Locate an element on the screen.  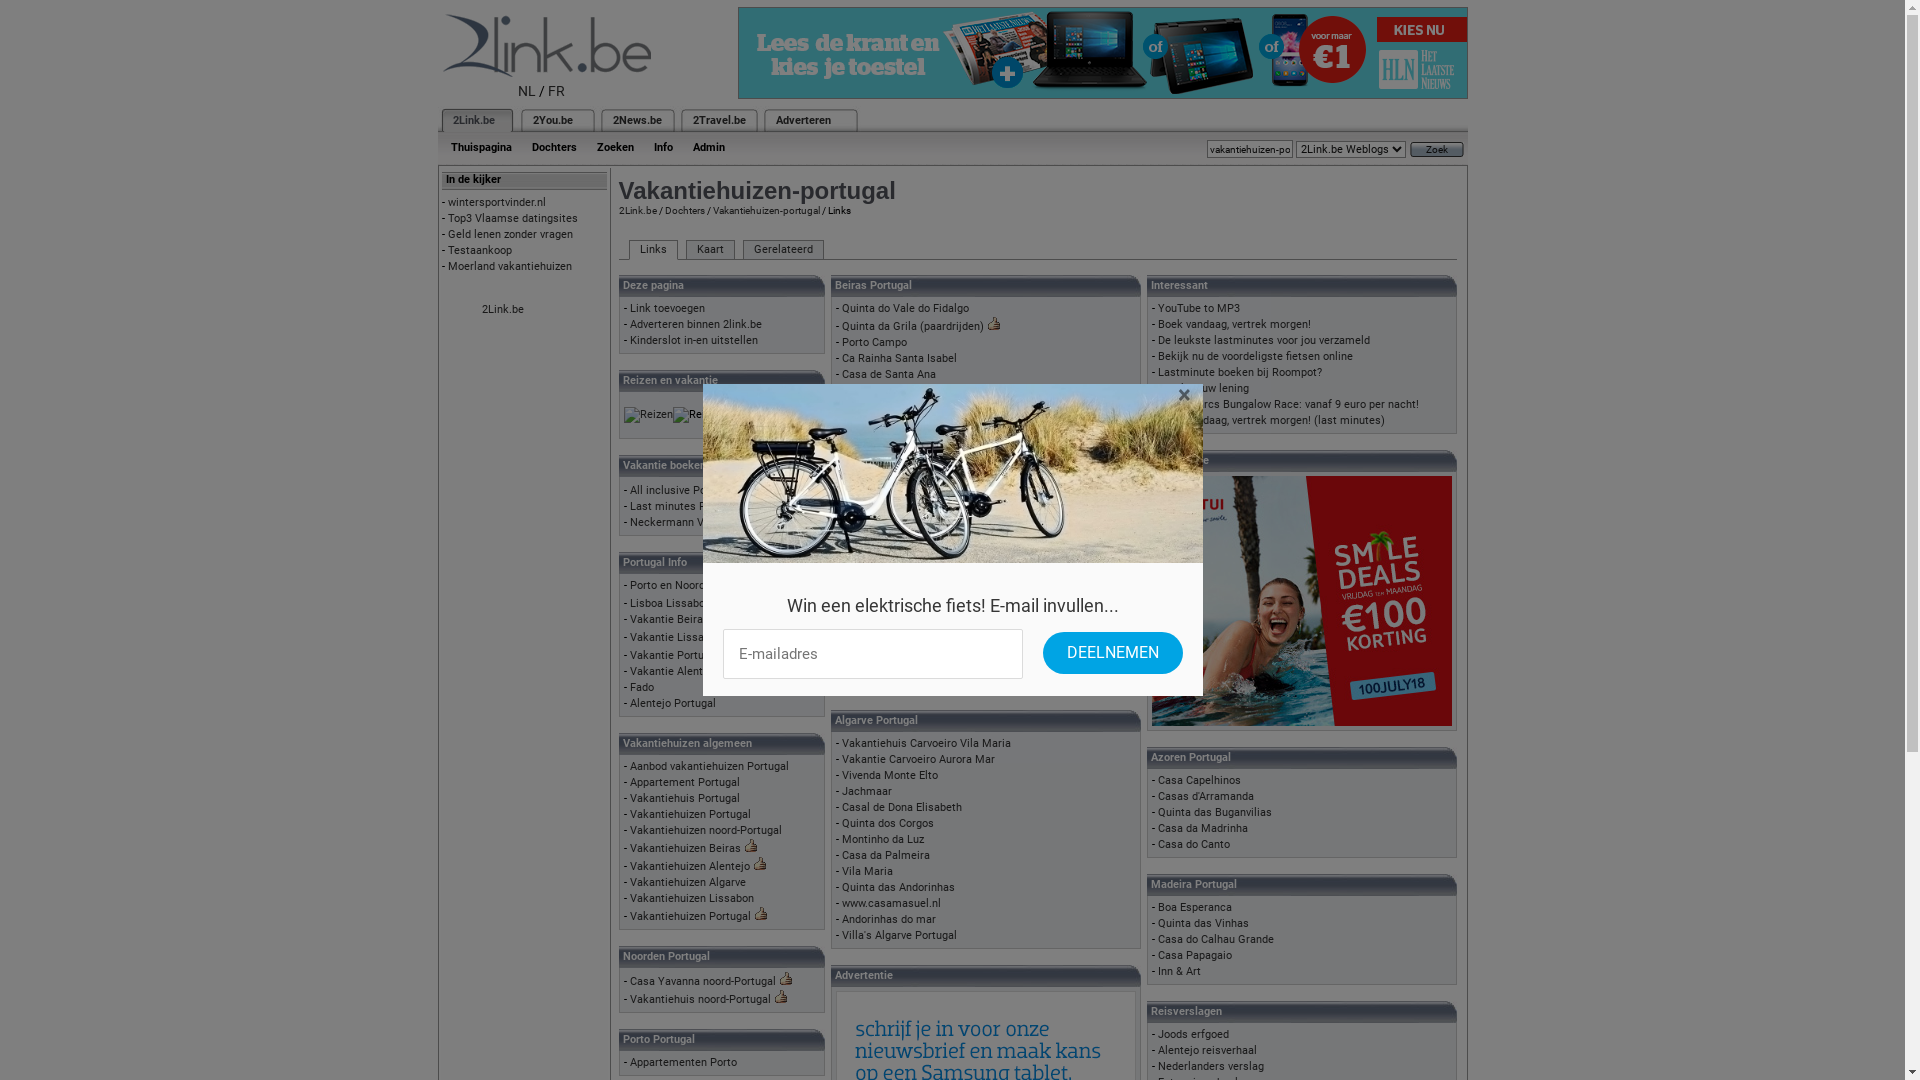
Inn & Art is located at coordinates (1180, 972).